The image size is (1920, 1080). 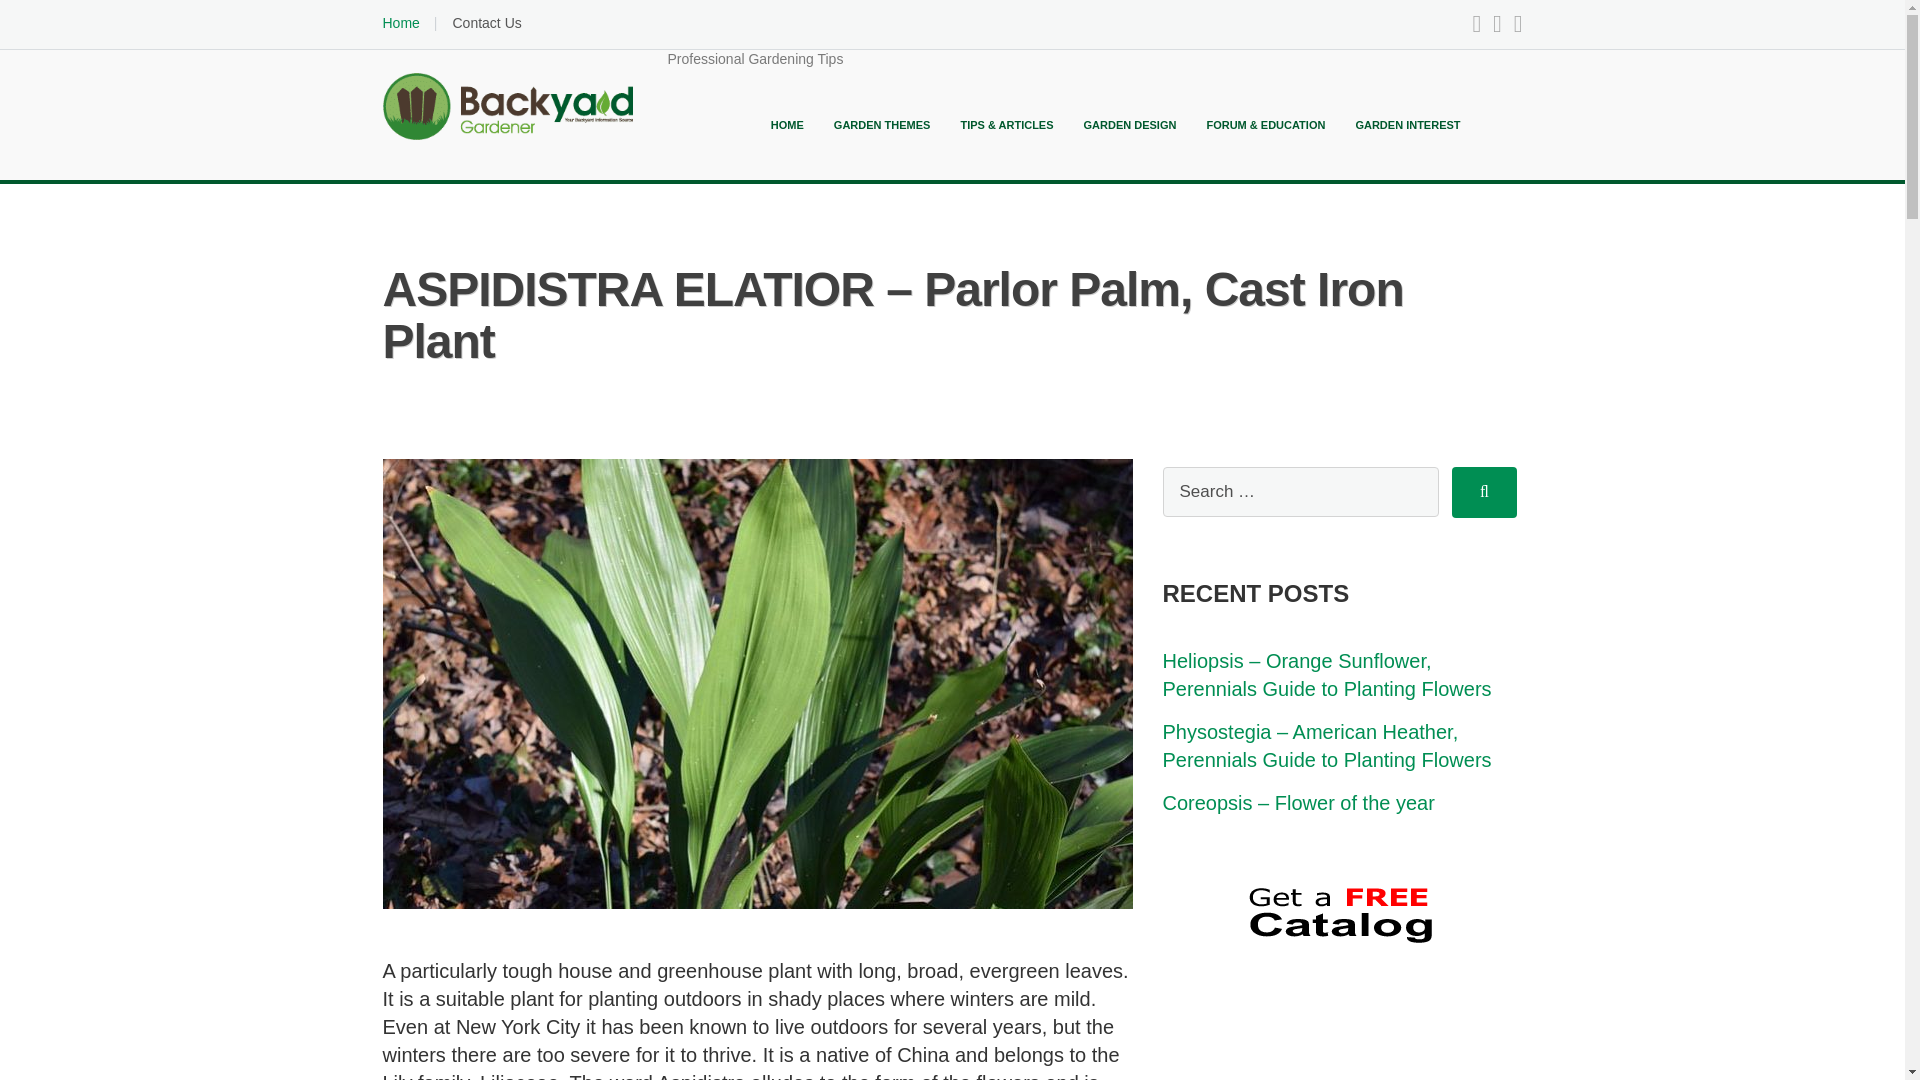 I want to click on GARDEN DESIGN, so click(x=1130, y=124).